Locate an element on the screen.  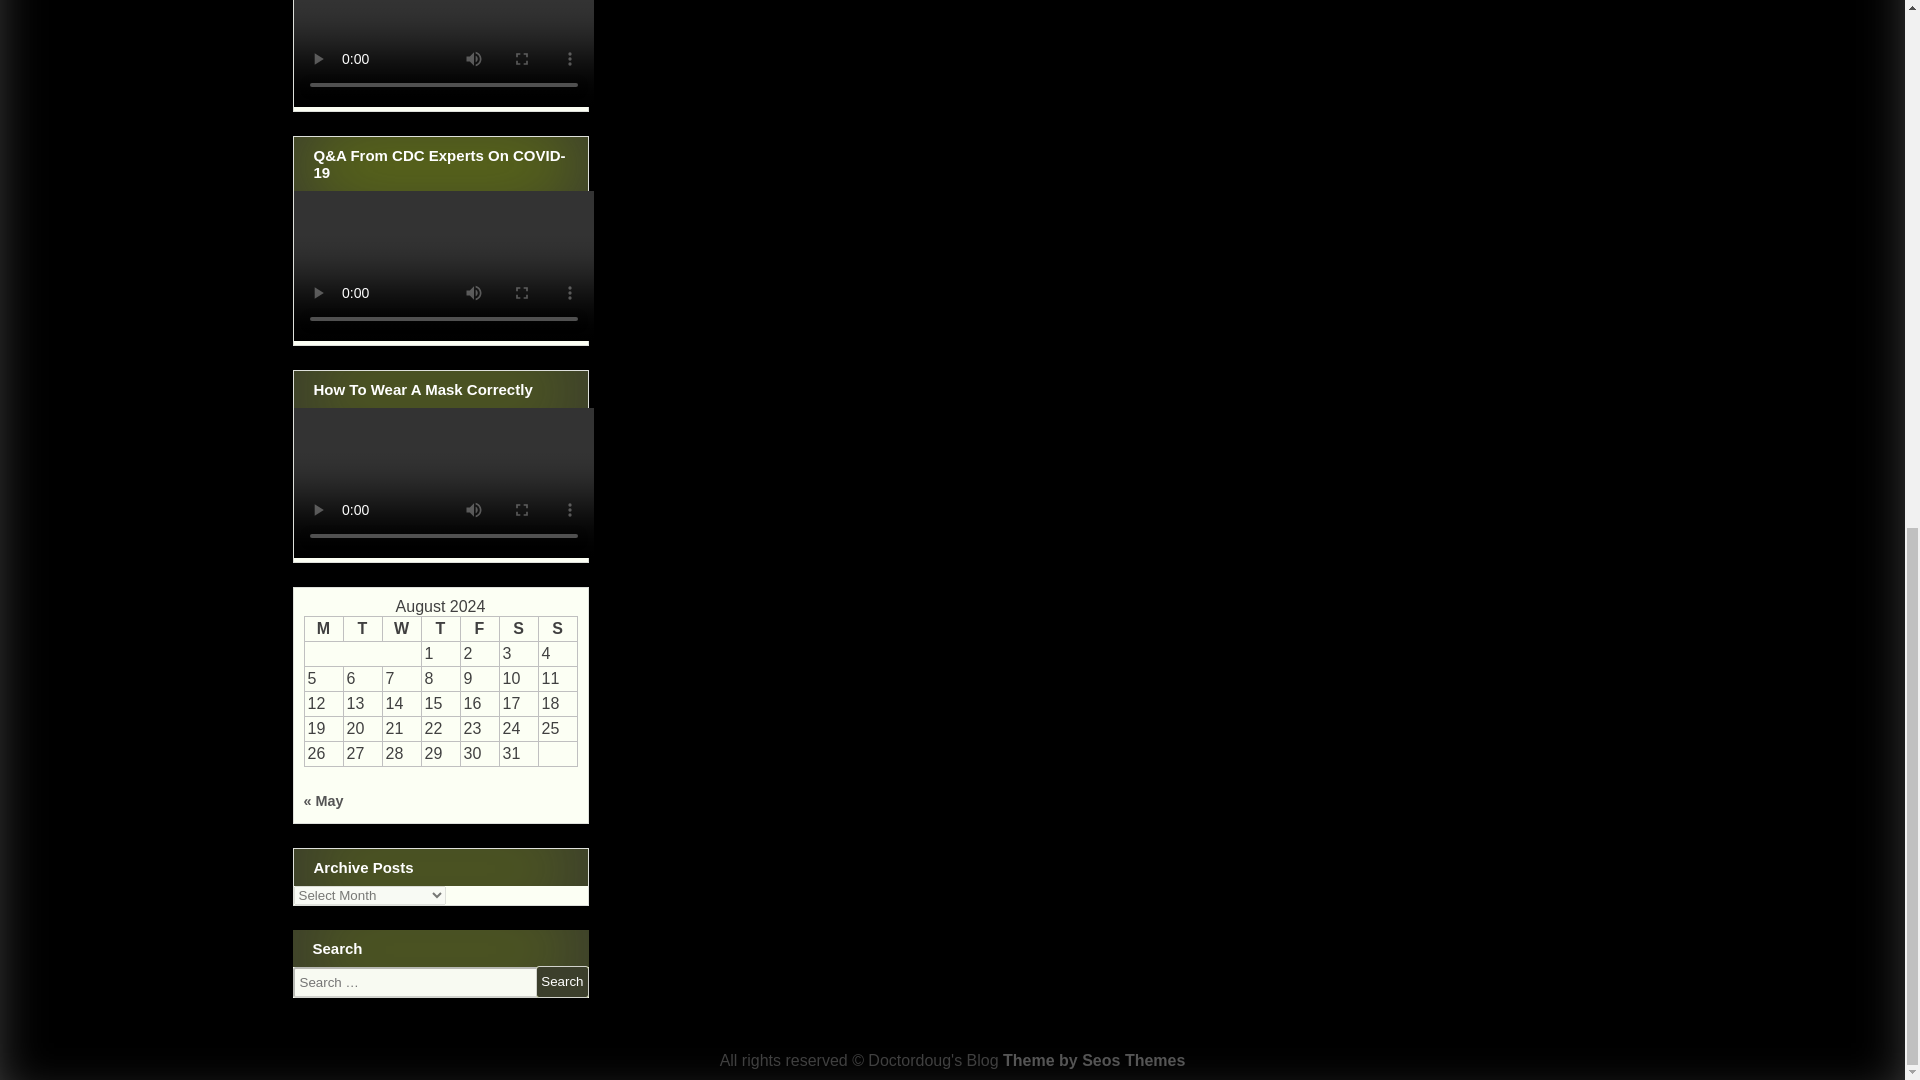
Theme by Seos Themes is located at coordinates (1093, 1060).